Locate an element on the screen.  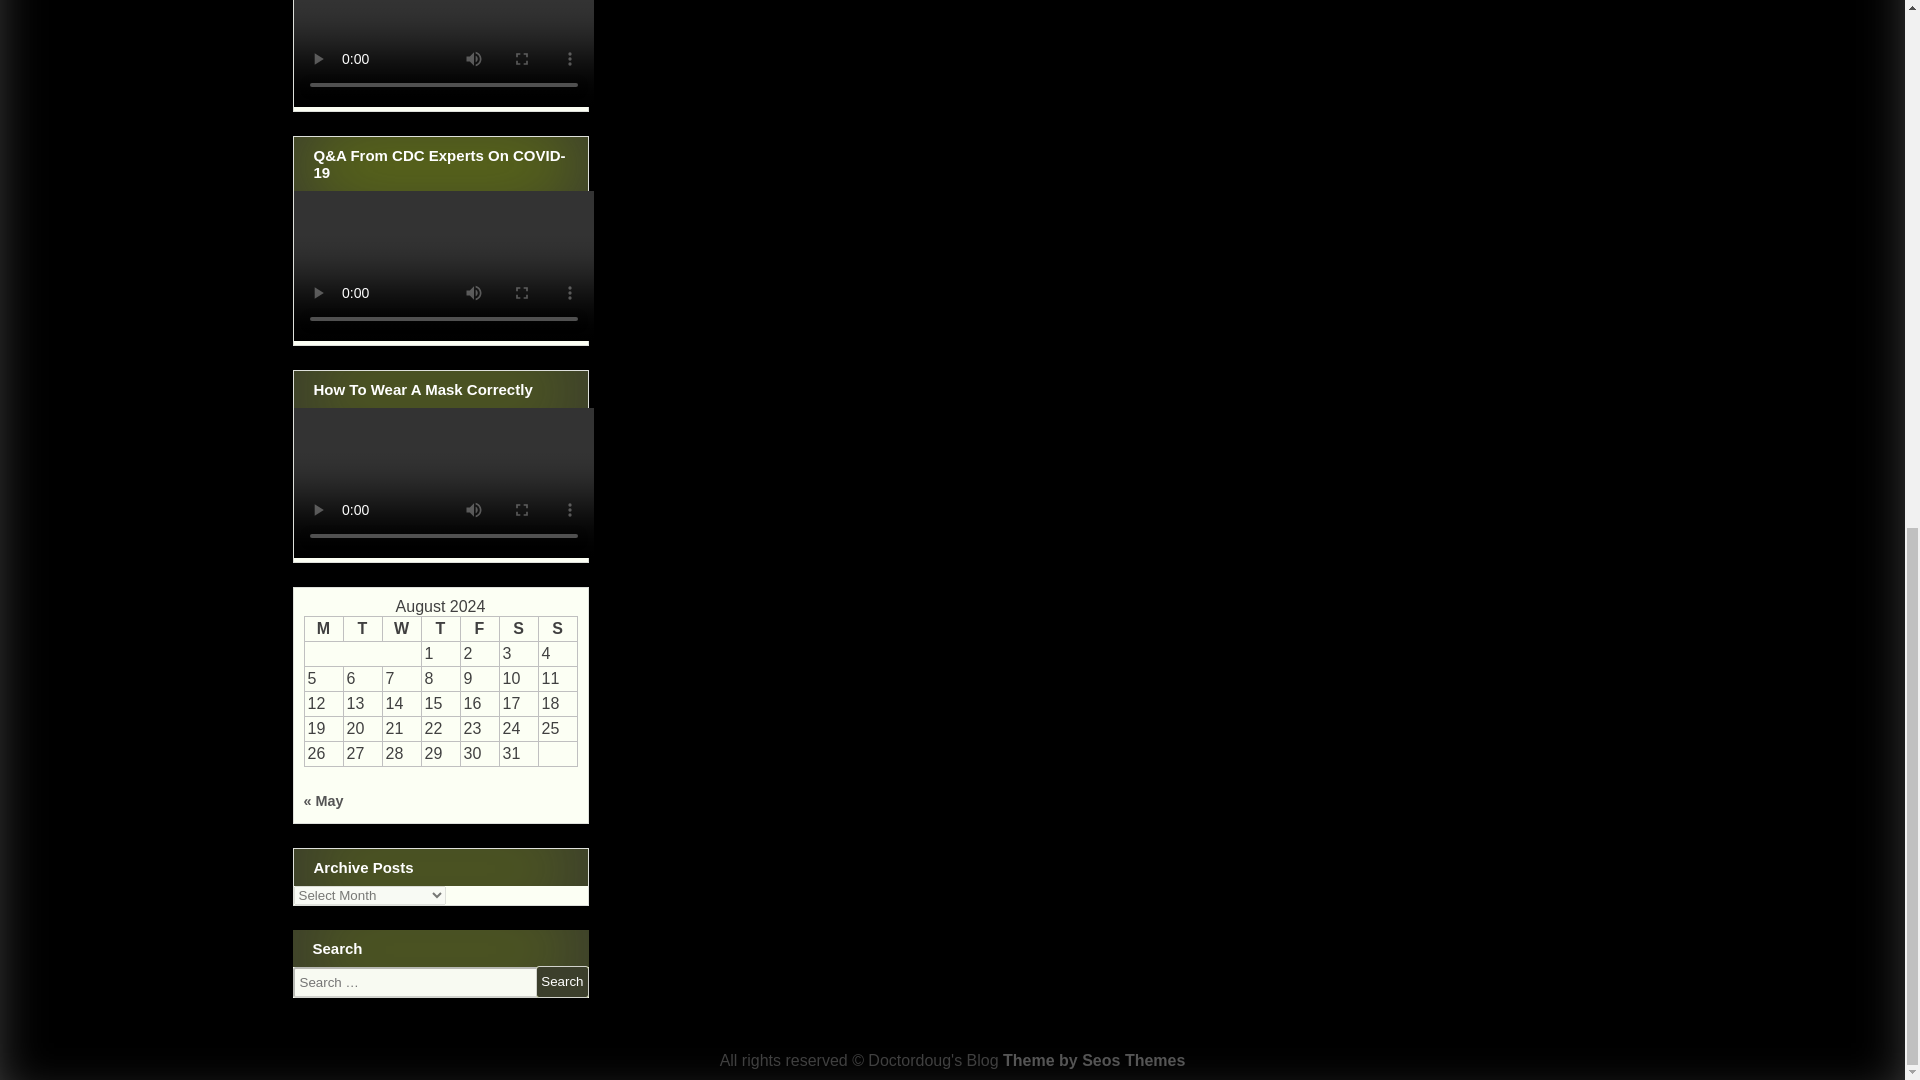
Theme by Seos Themes is located at coordinates (1093, 1060).